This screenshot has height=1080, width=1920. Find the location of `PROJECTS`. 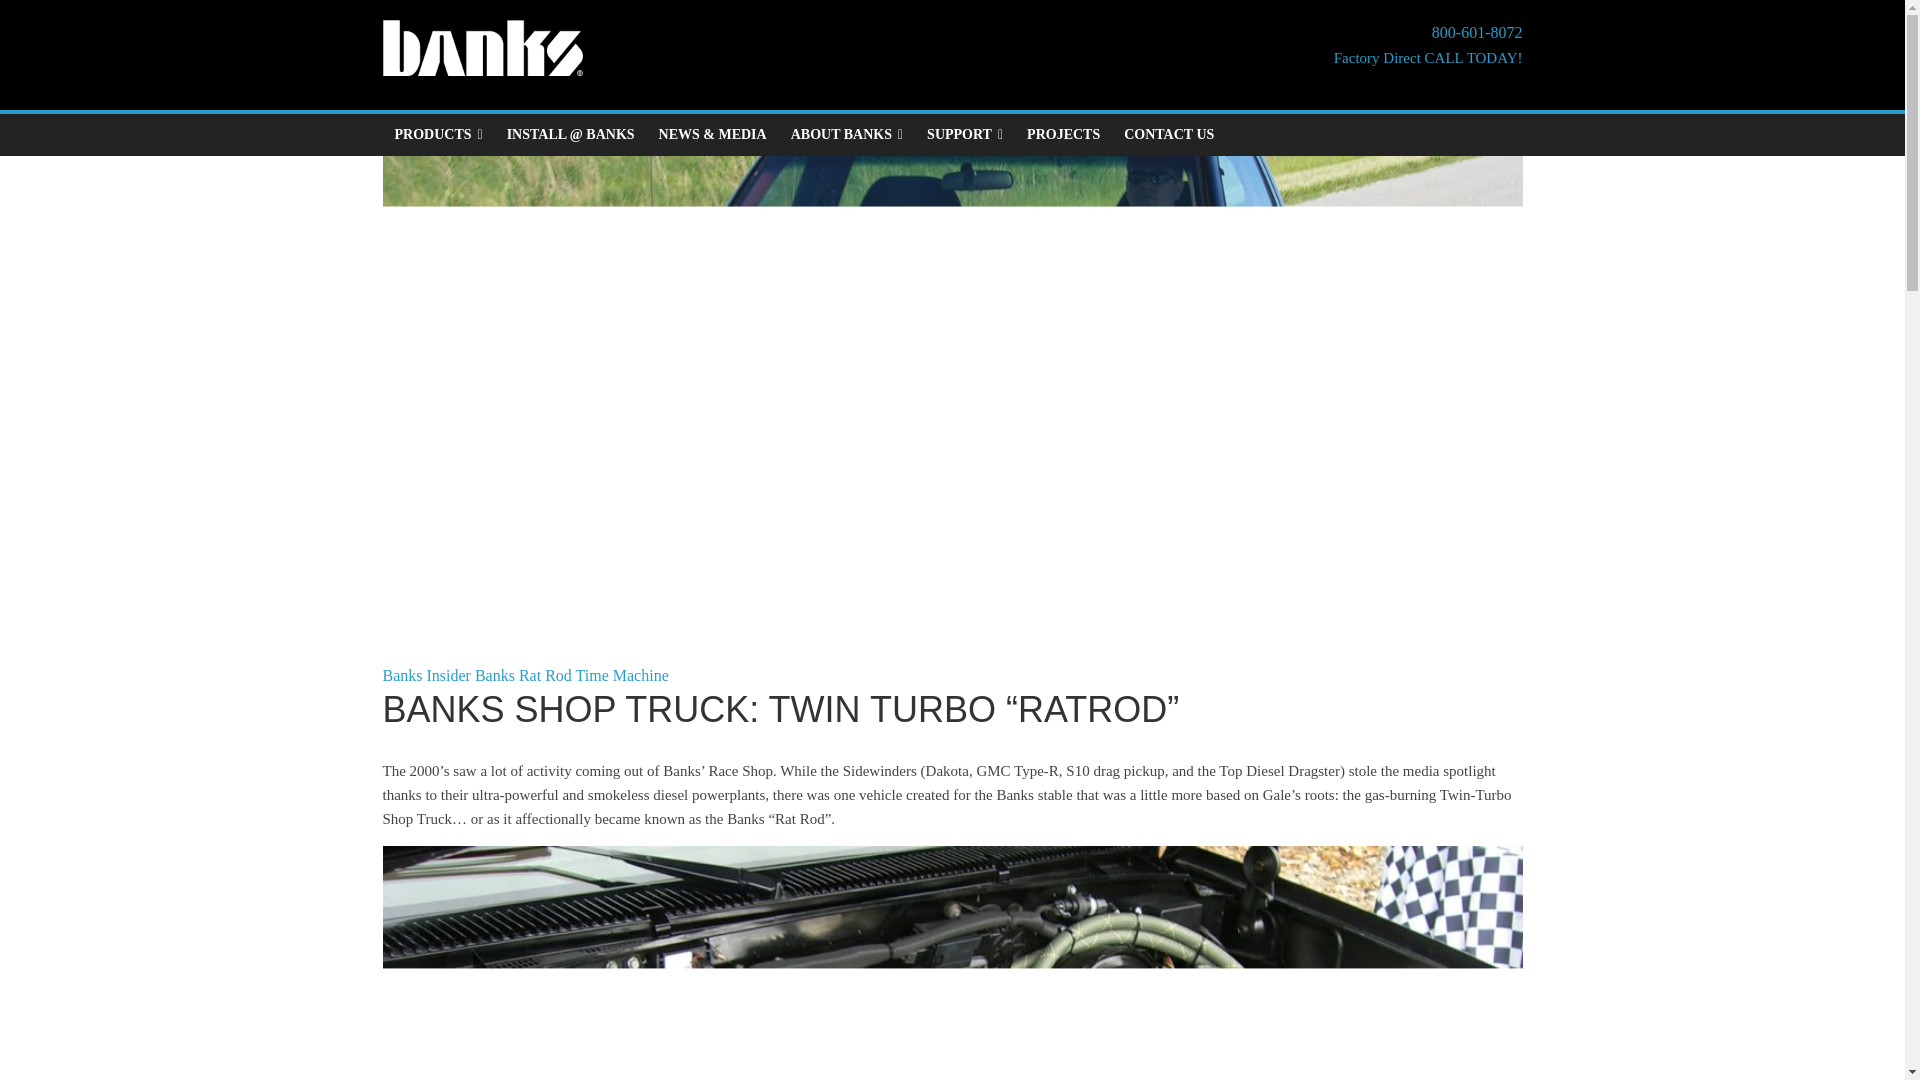

PROJECTS is located at coordinates (847, 134).